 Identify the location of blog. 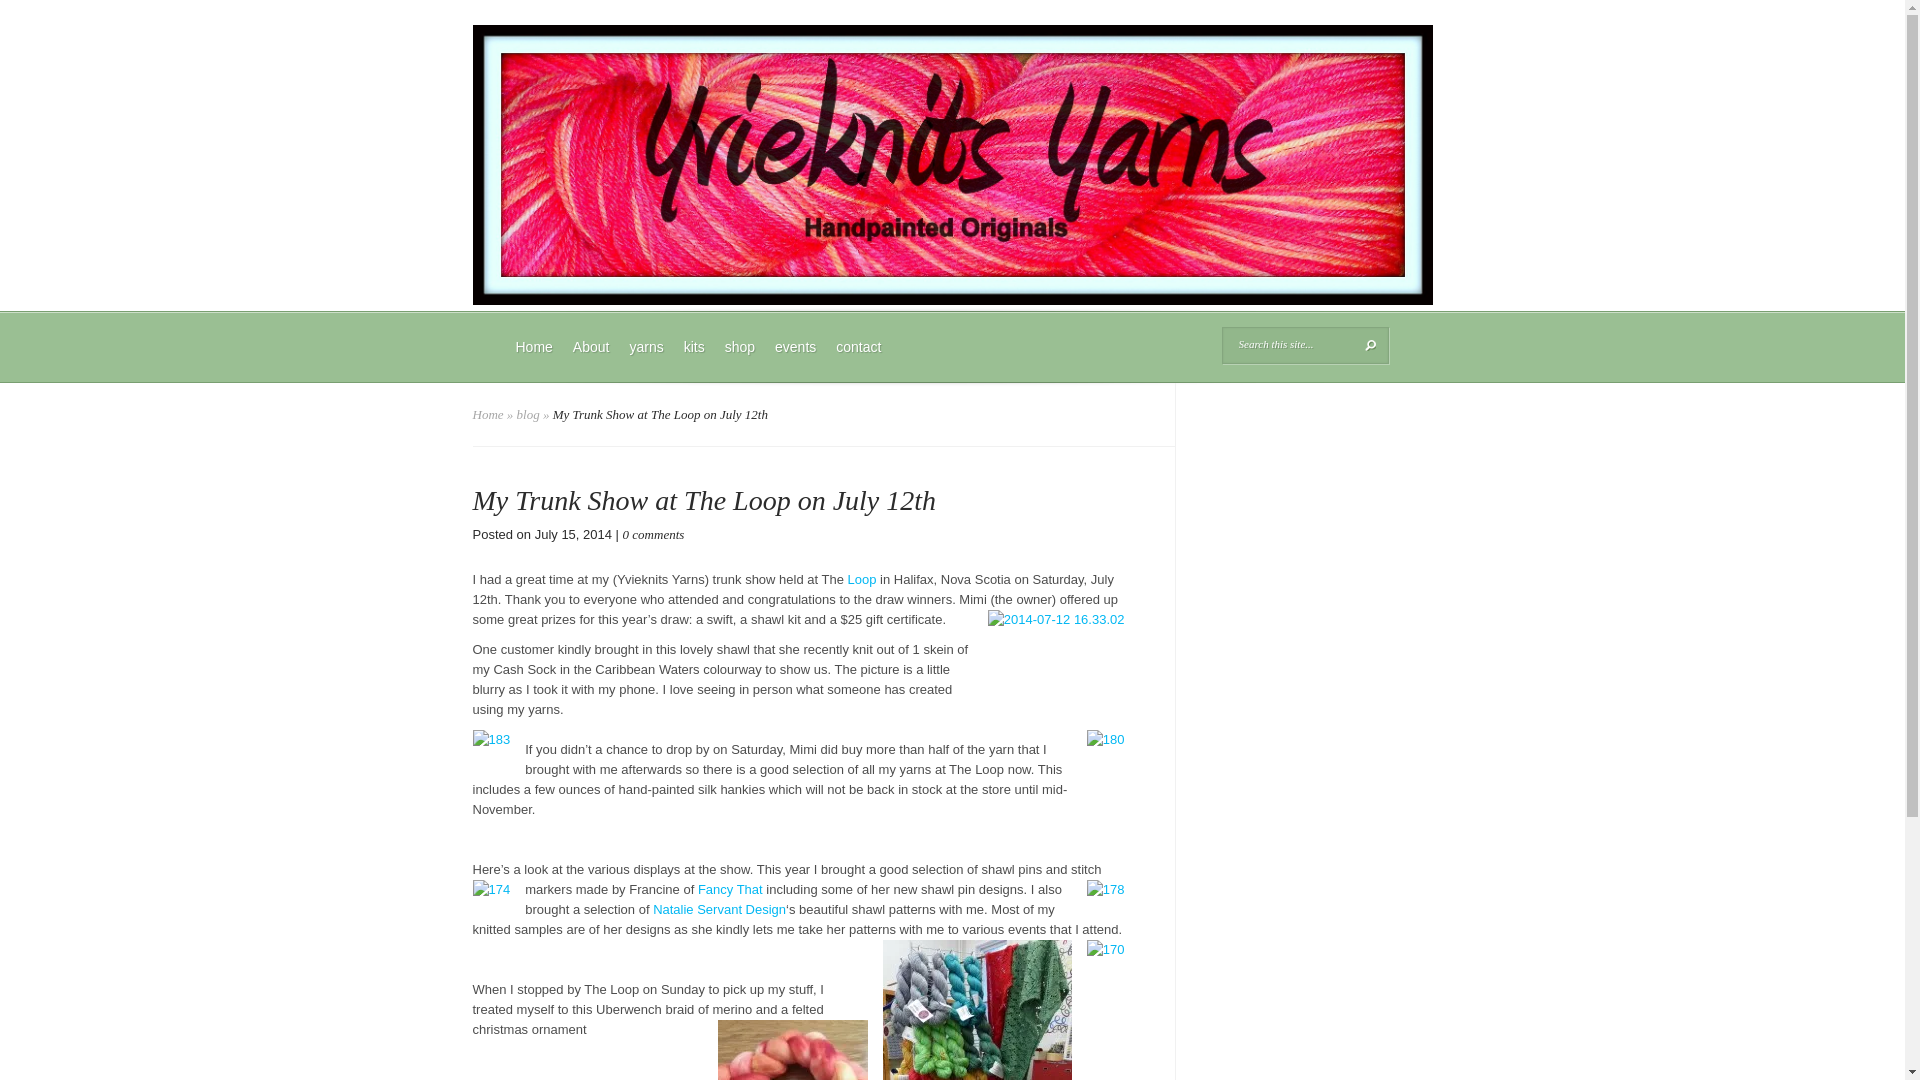
(528, 414).